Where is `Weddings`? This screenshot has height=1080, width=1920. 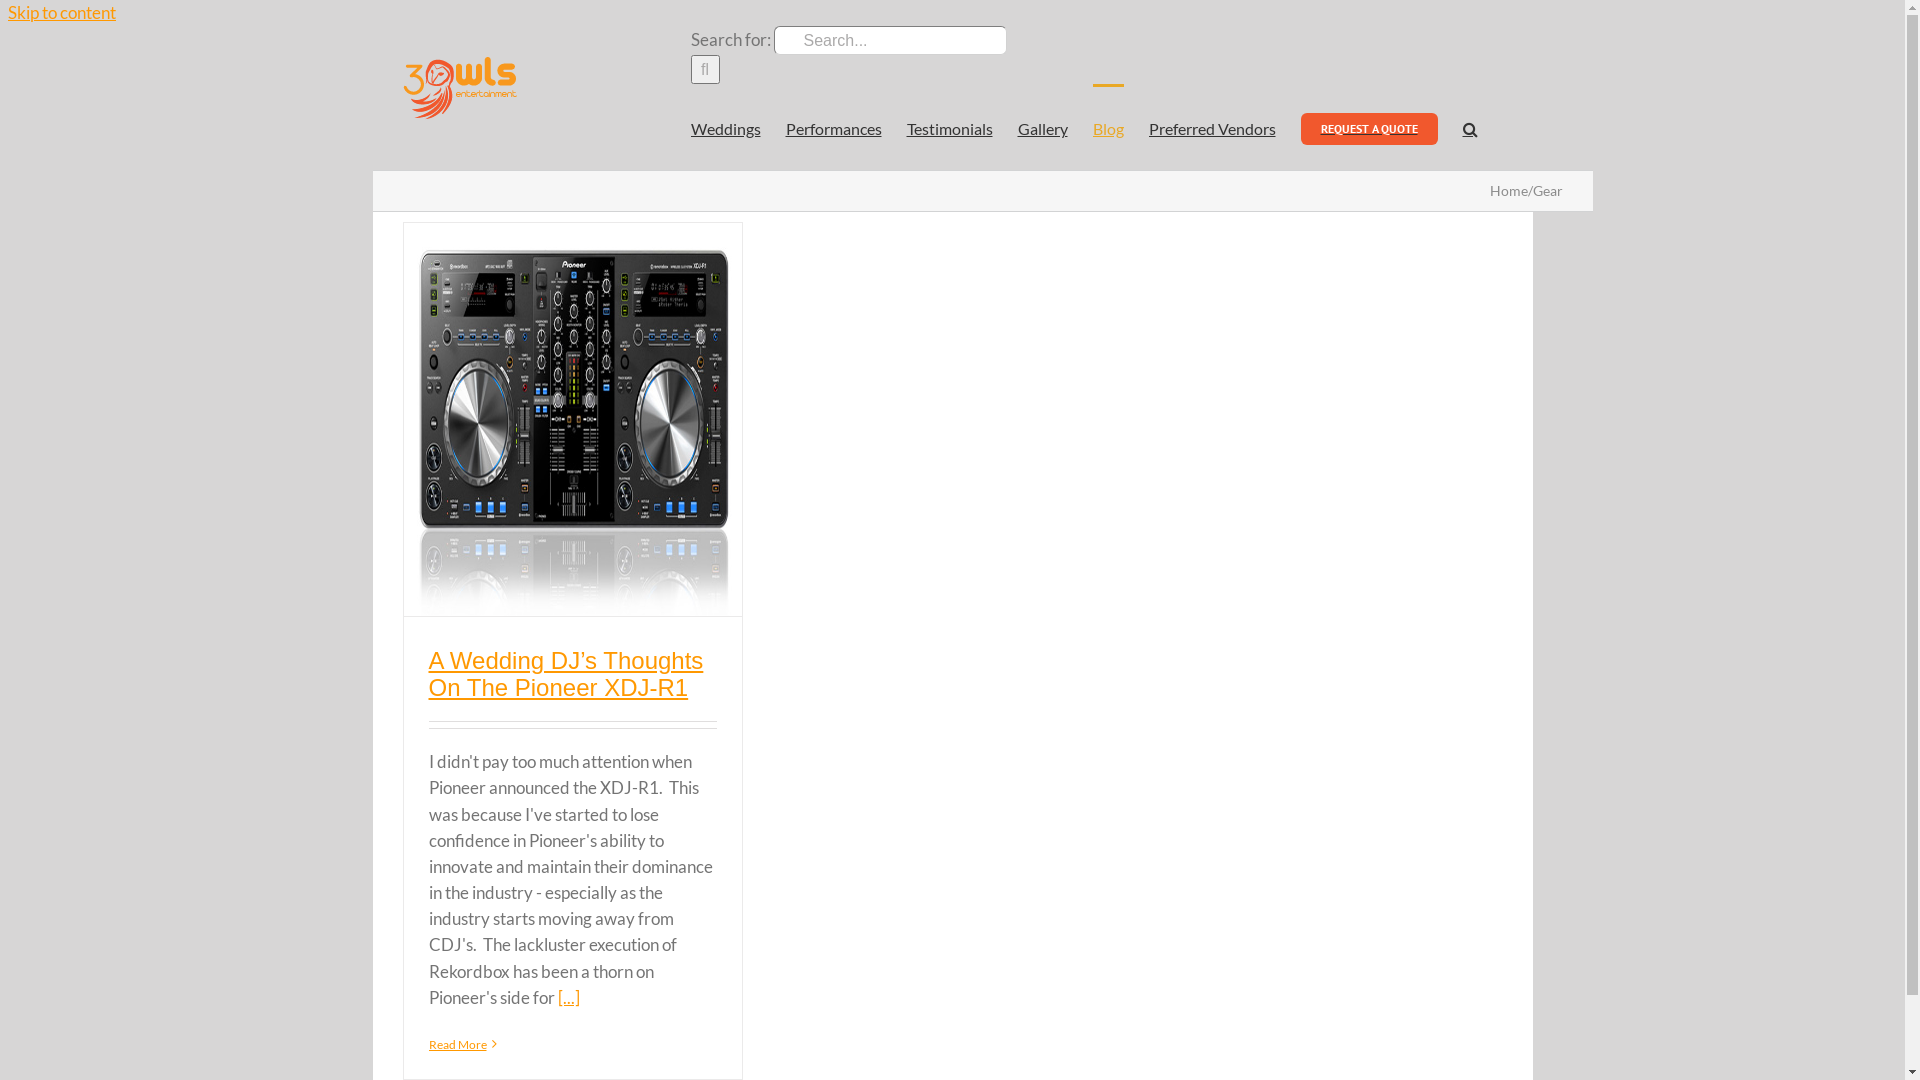 Weddings is located at coordinates (725, 127).